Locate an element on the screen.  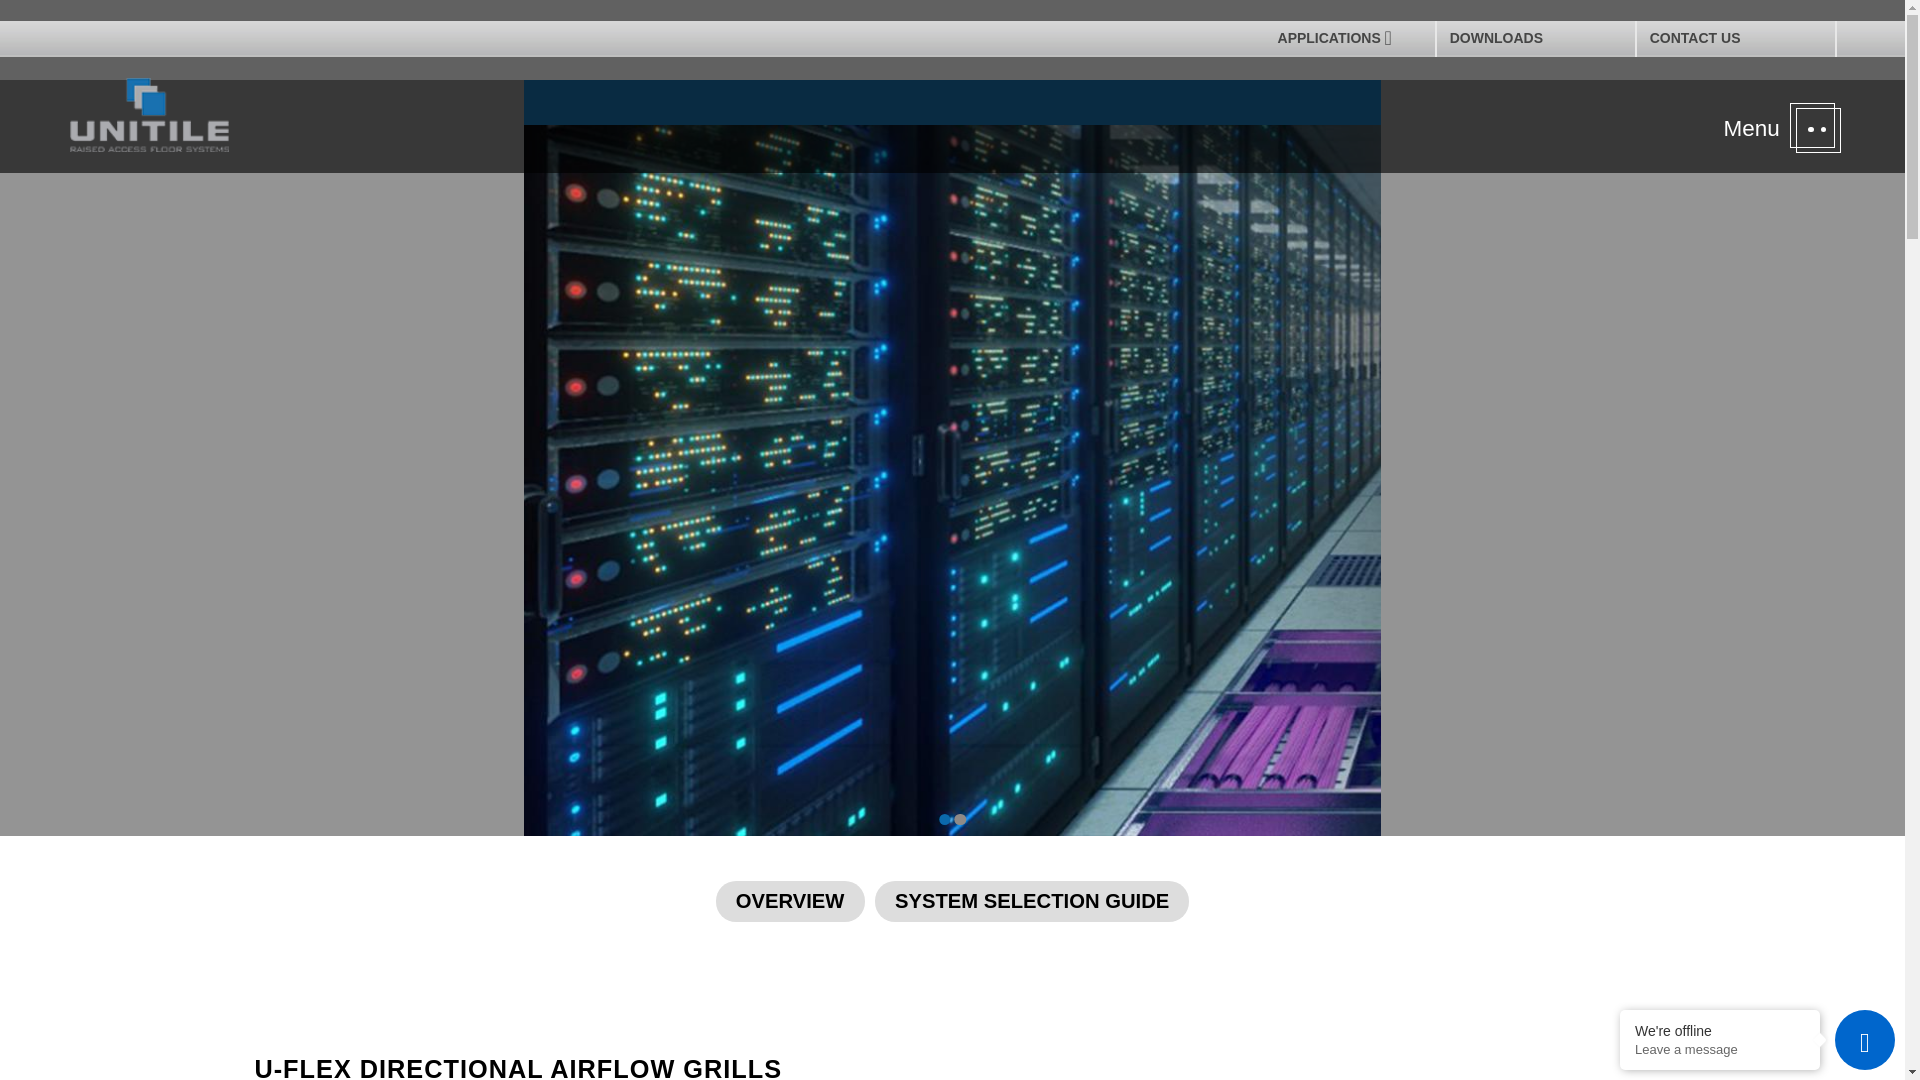
OVERVIEW is located at coordinates (790, 901).